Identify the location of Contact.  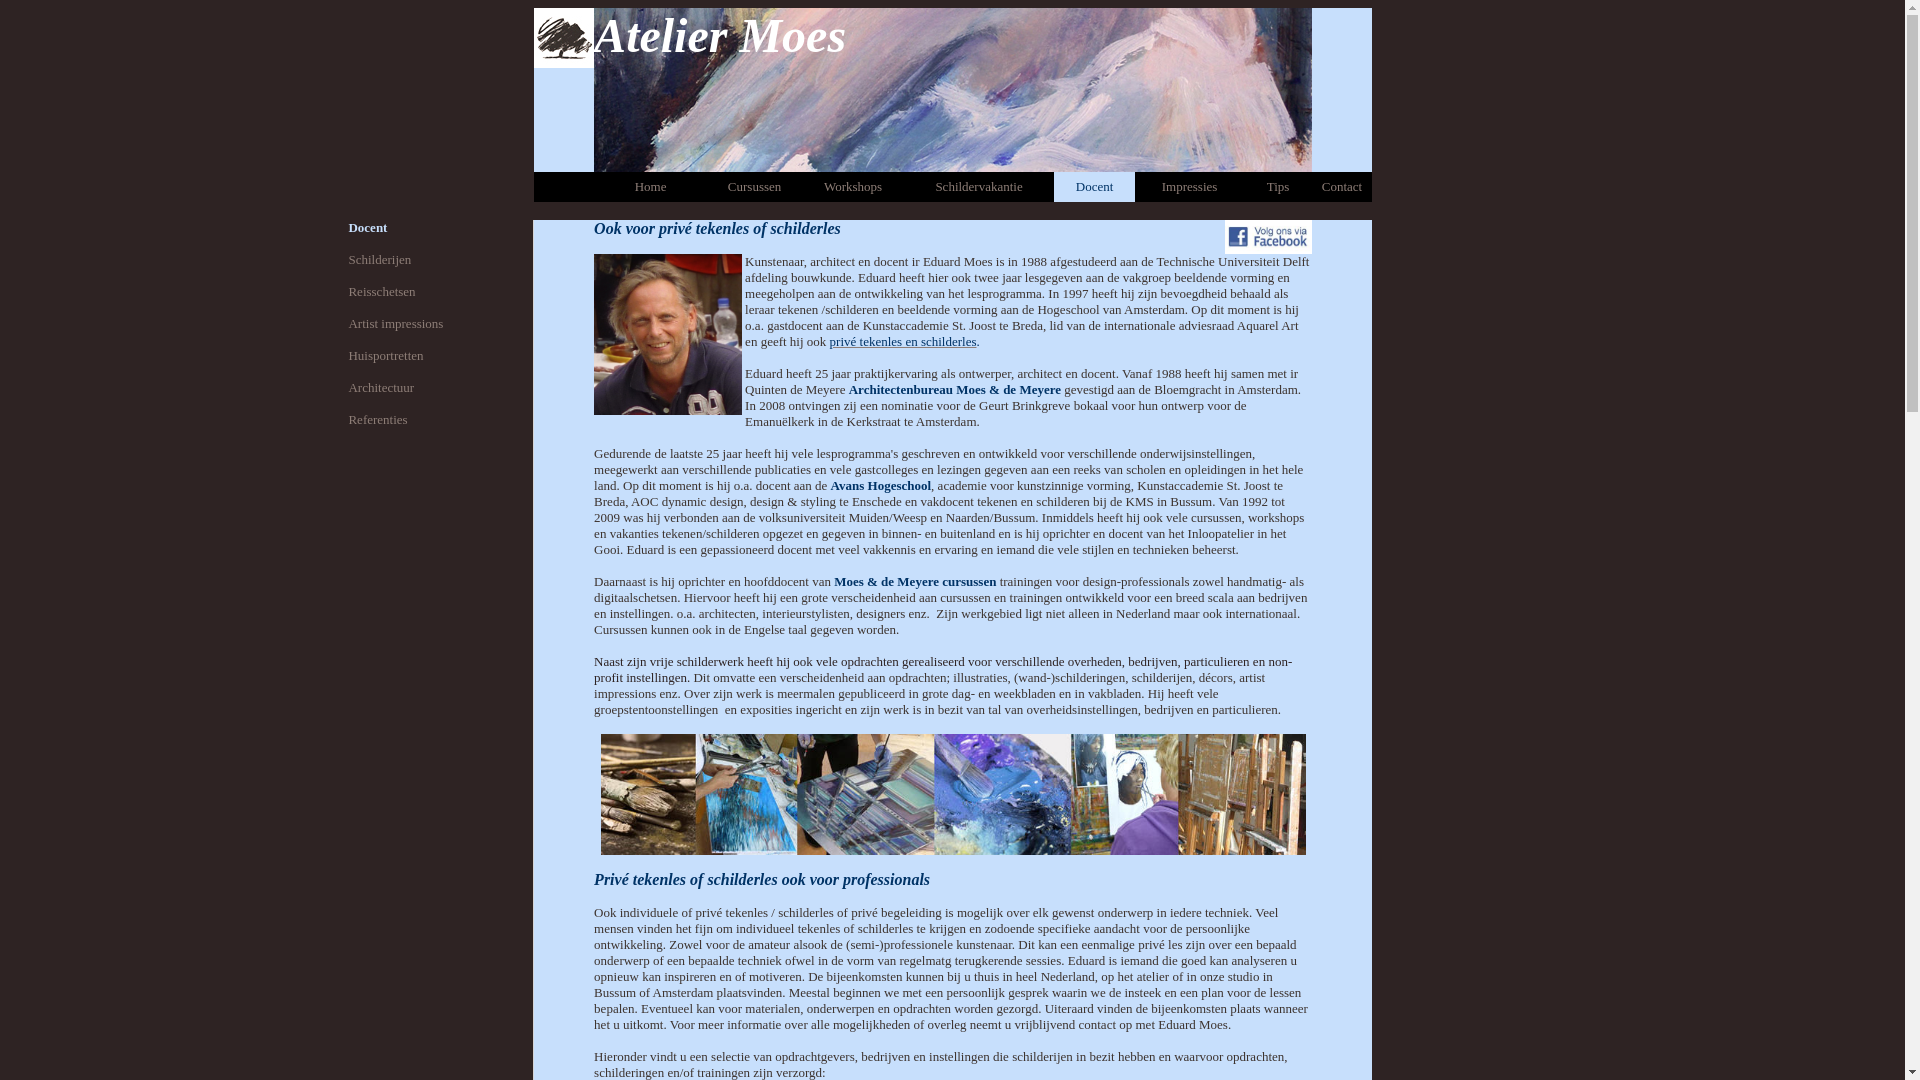
(1342, 186).